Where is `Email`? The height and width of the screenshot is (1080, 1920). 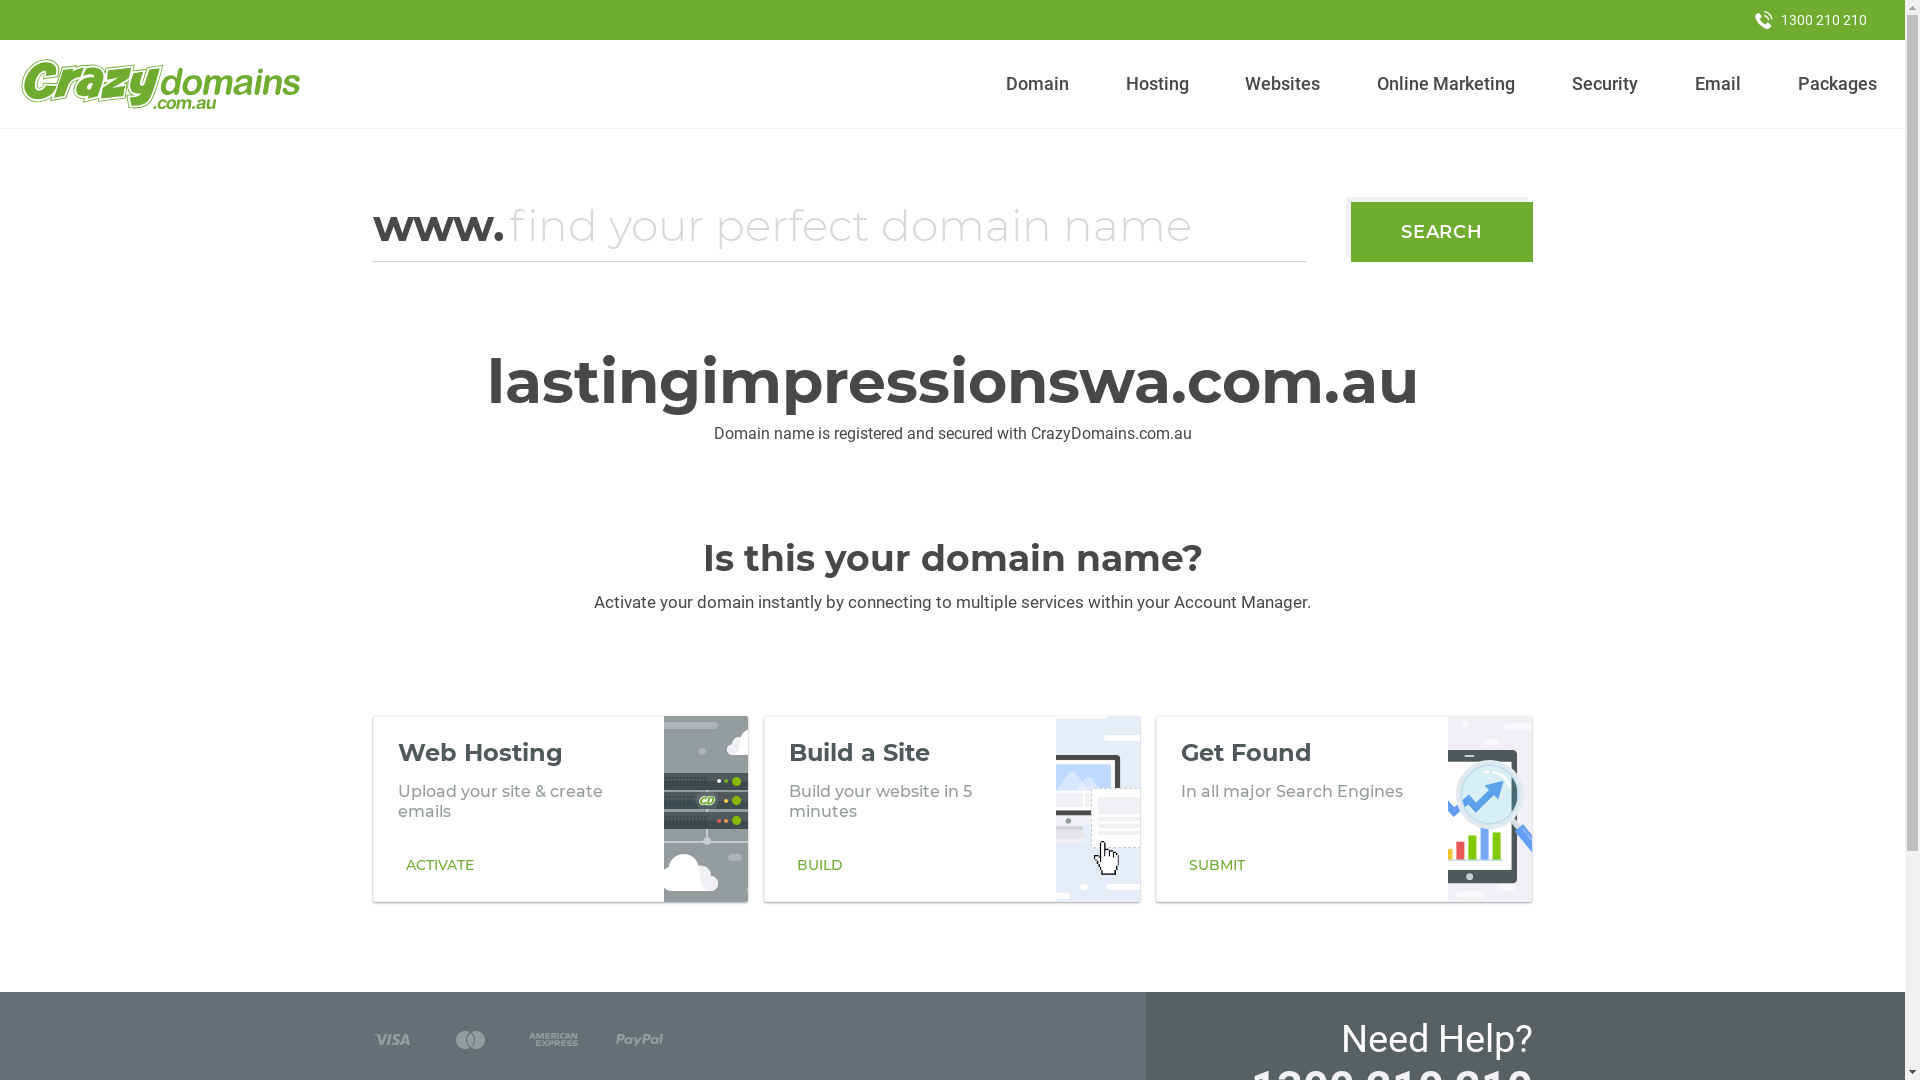
Email is located at coordinates (1718, 84).